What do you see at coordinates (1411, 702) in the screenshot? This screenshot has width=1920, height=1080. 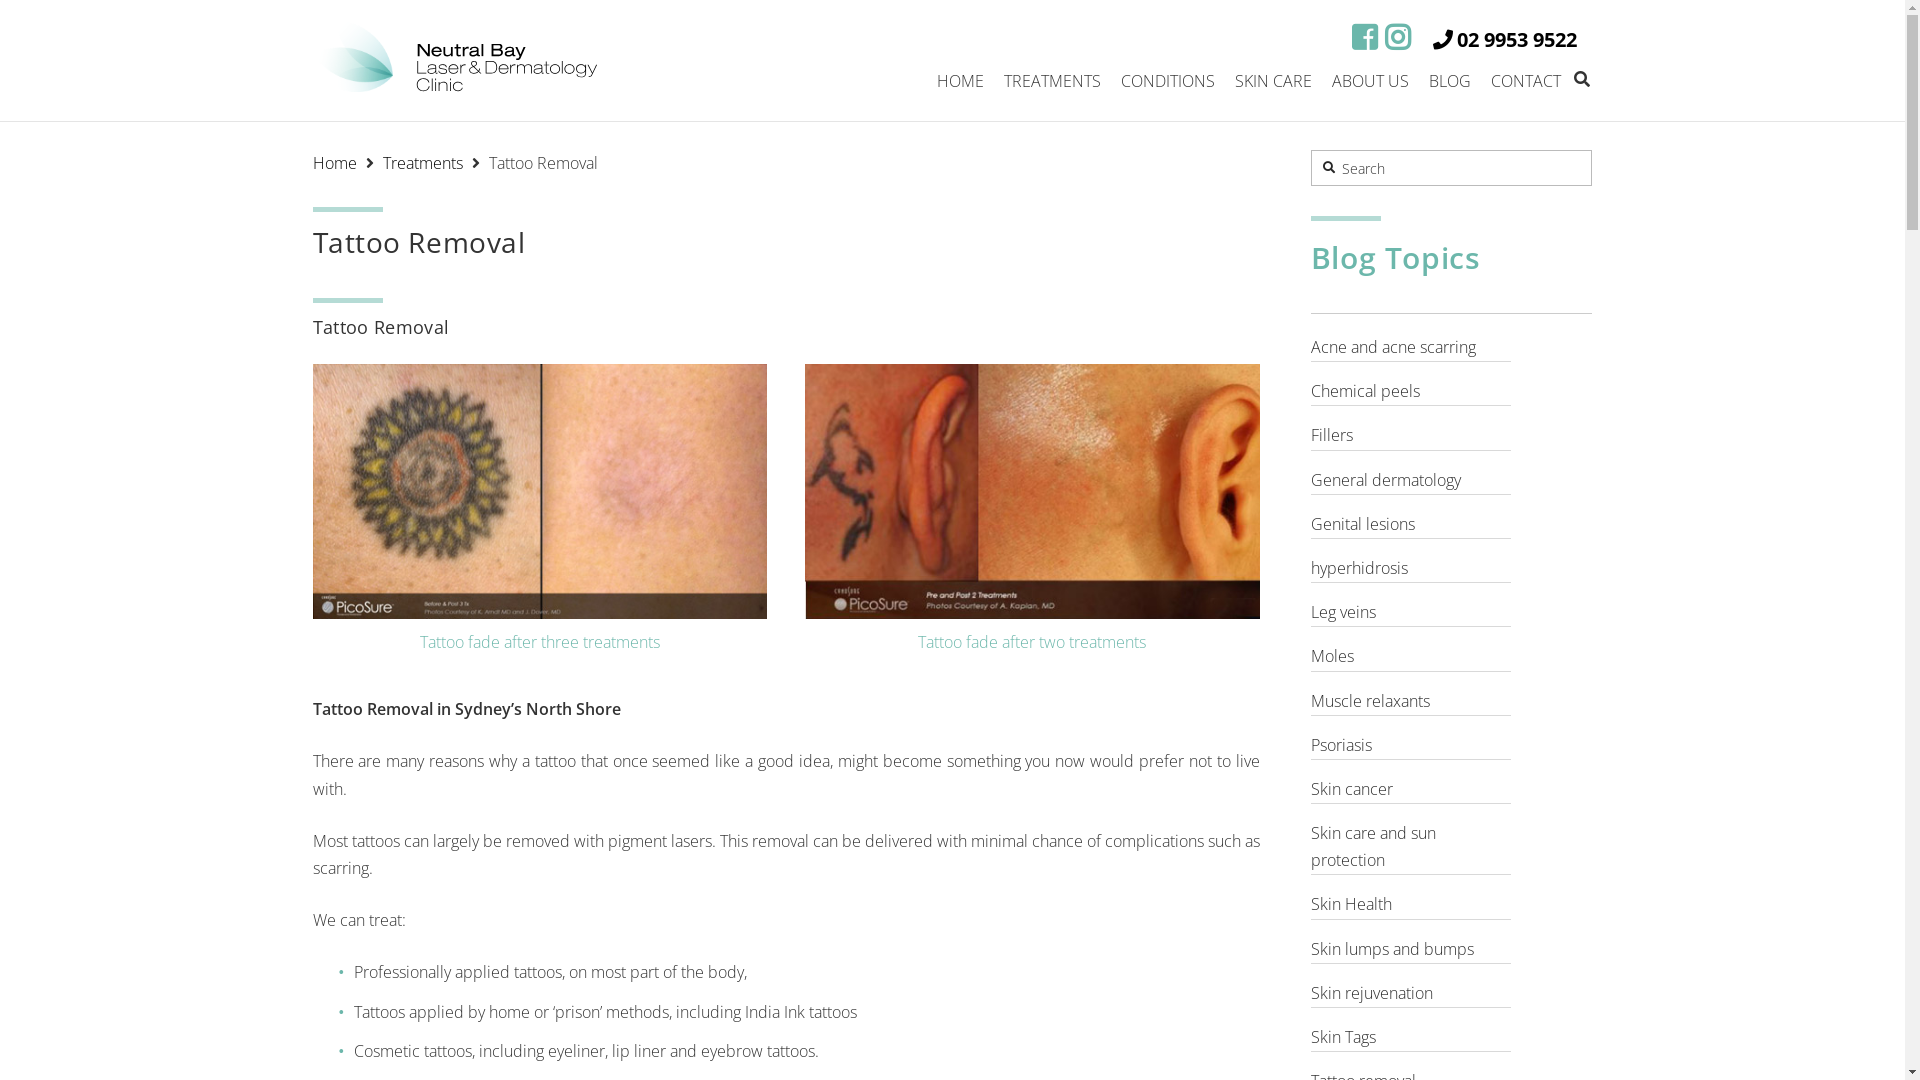 I see `Muscle relaxants` at bounding box center [1411, 702].